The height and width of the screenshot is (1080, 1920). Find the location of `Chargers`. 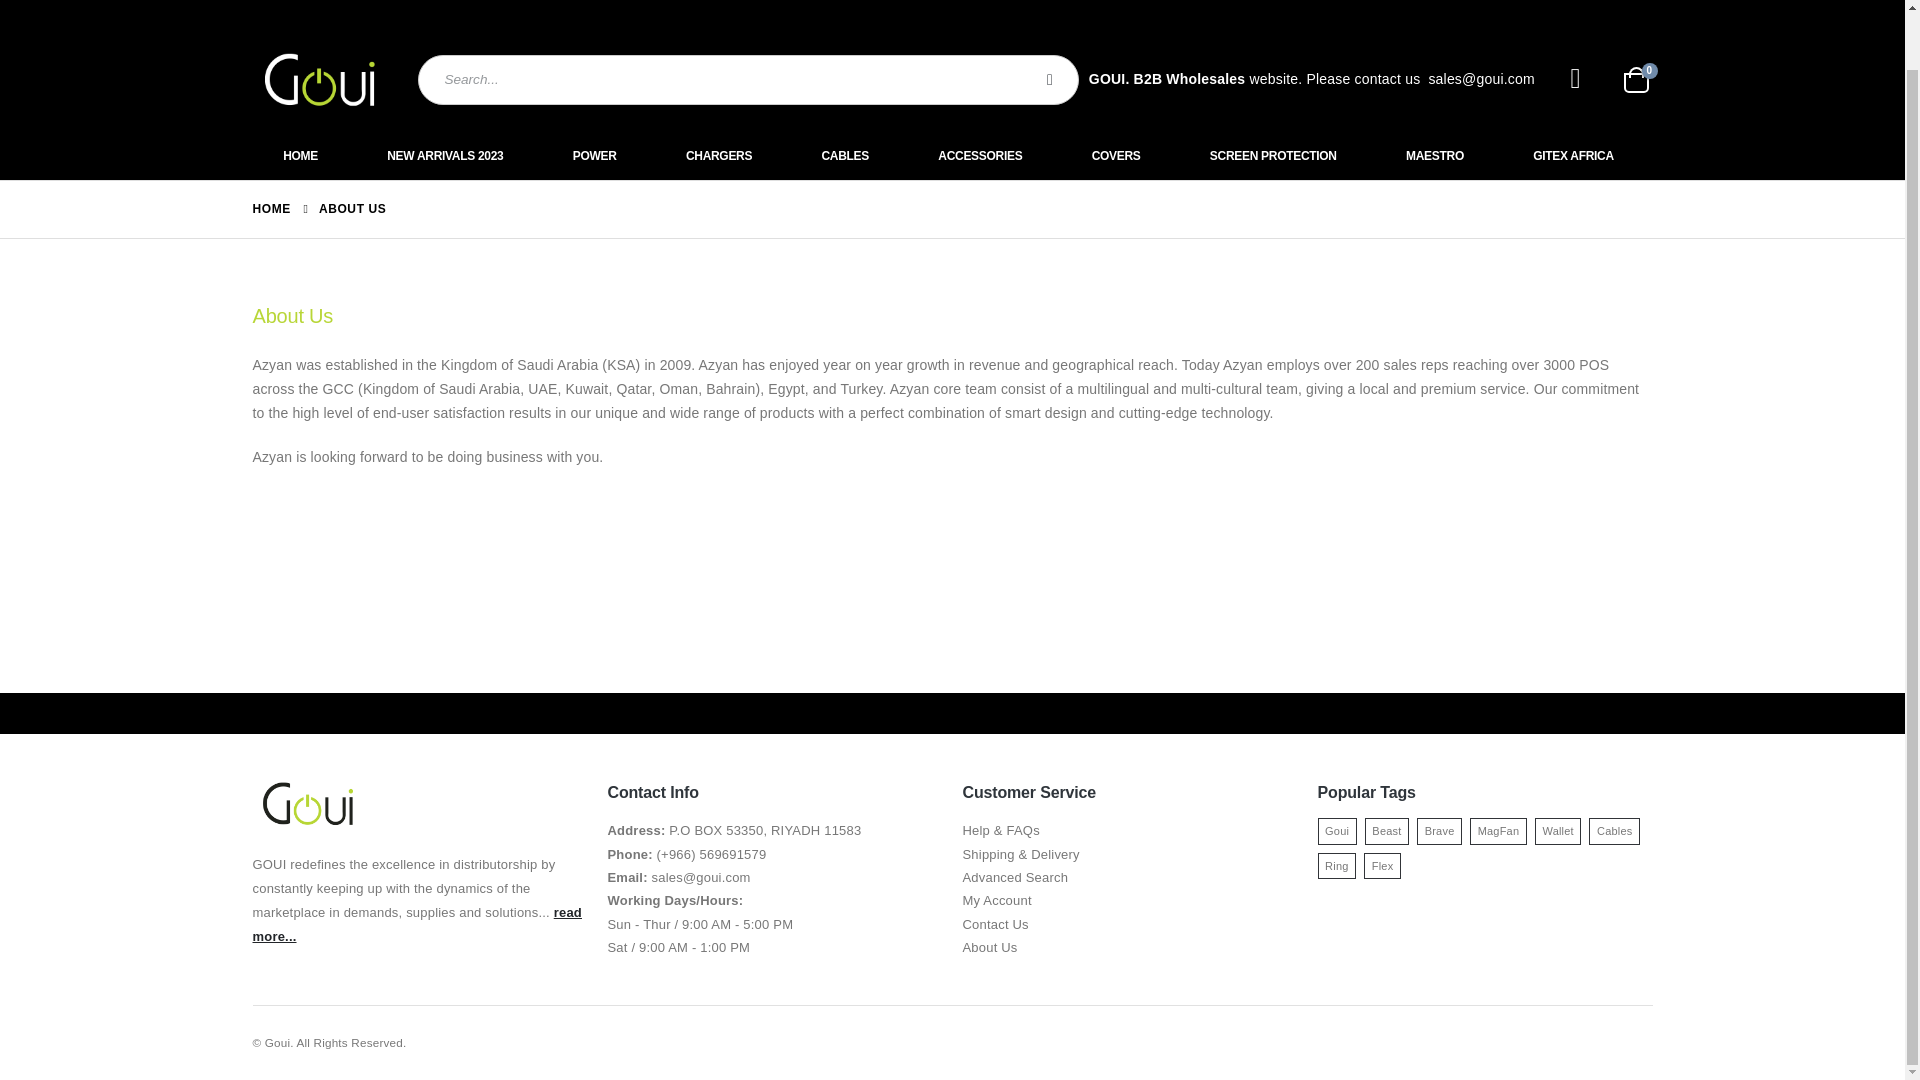

Chargers is located at coordinates (722, 156).